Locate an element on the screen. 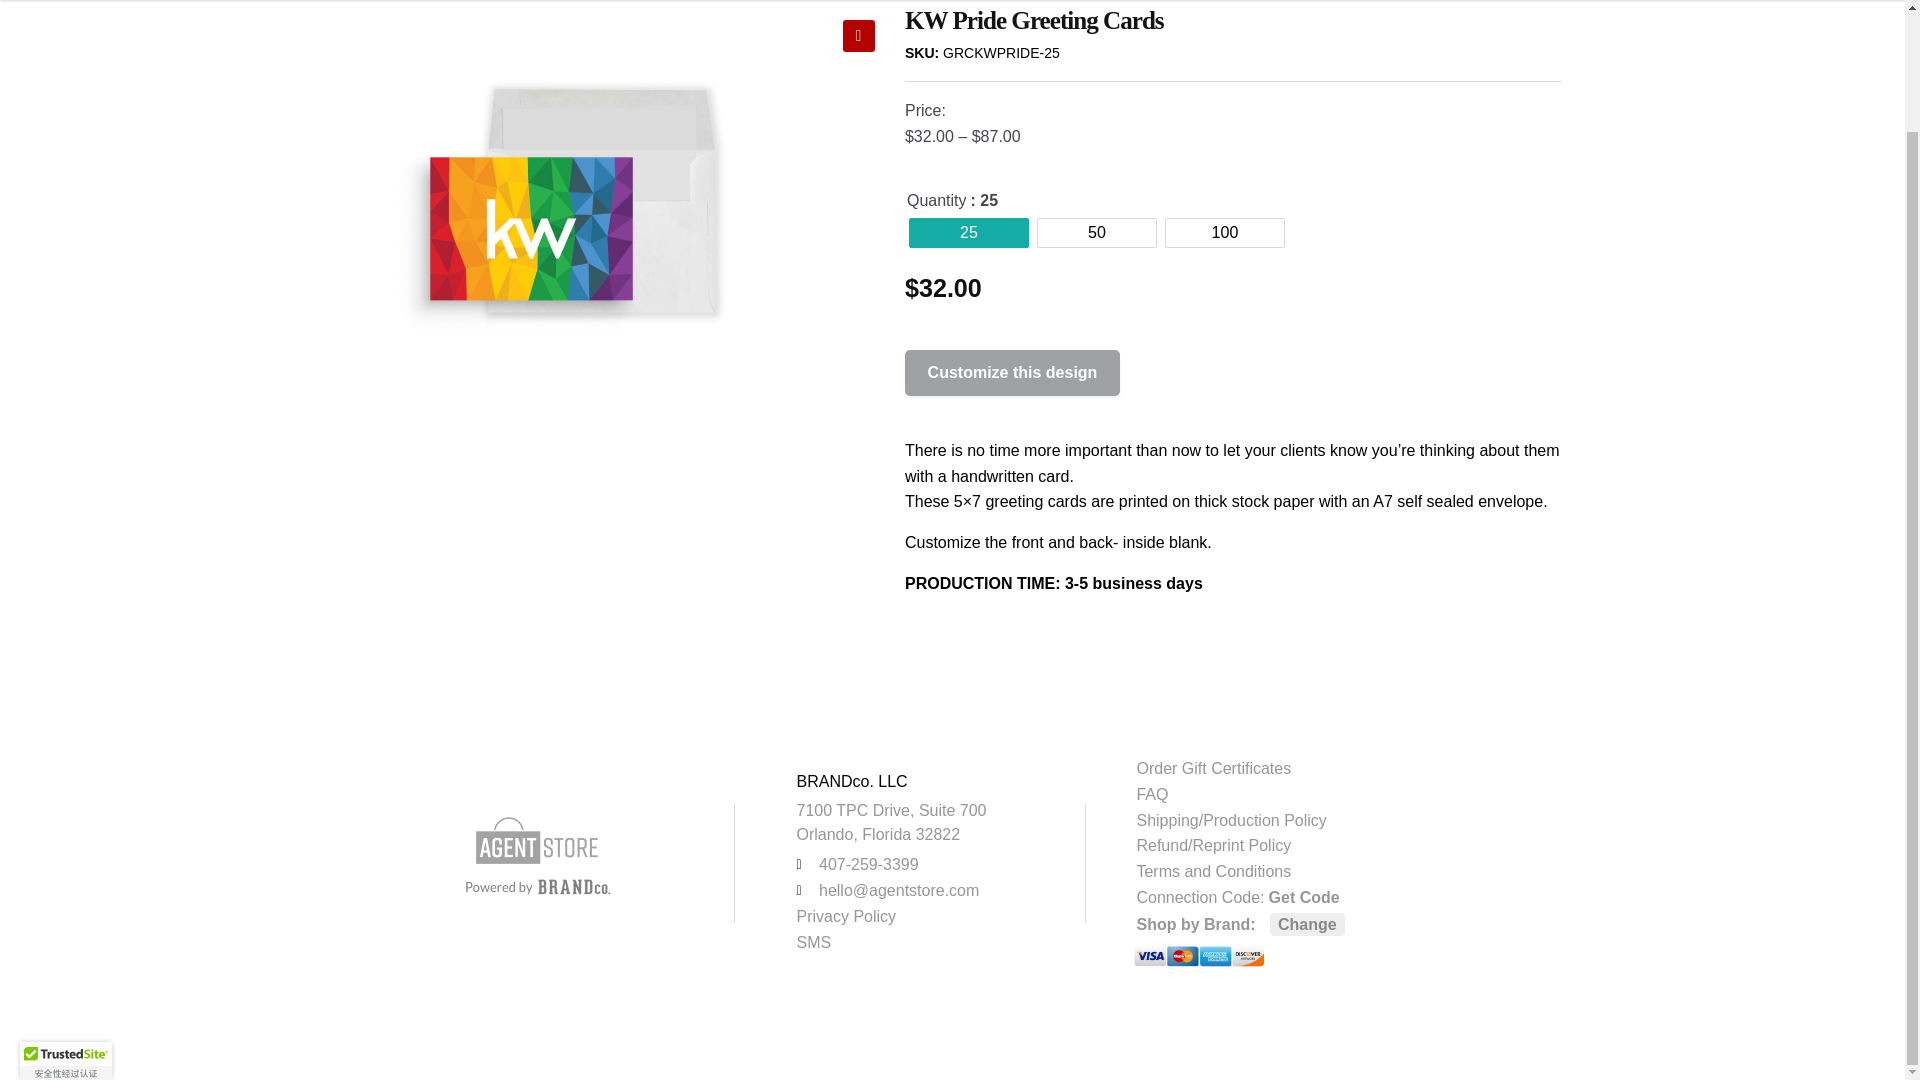 This screenshot has height=1080, width=1920. Terms and Conditions is located at coordinates (1318, 871).